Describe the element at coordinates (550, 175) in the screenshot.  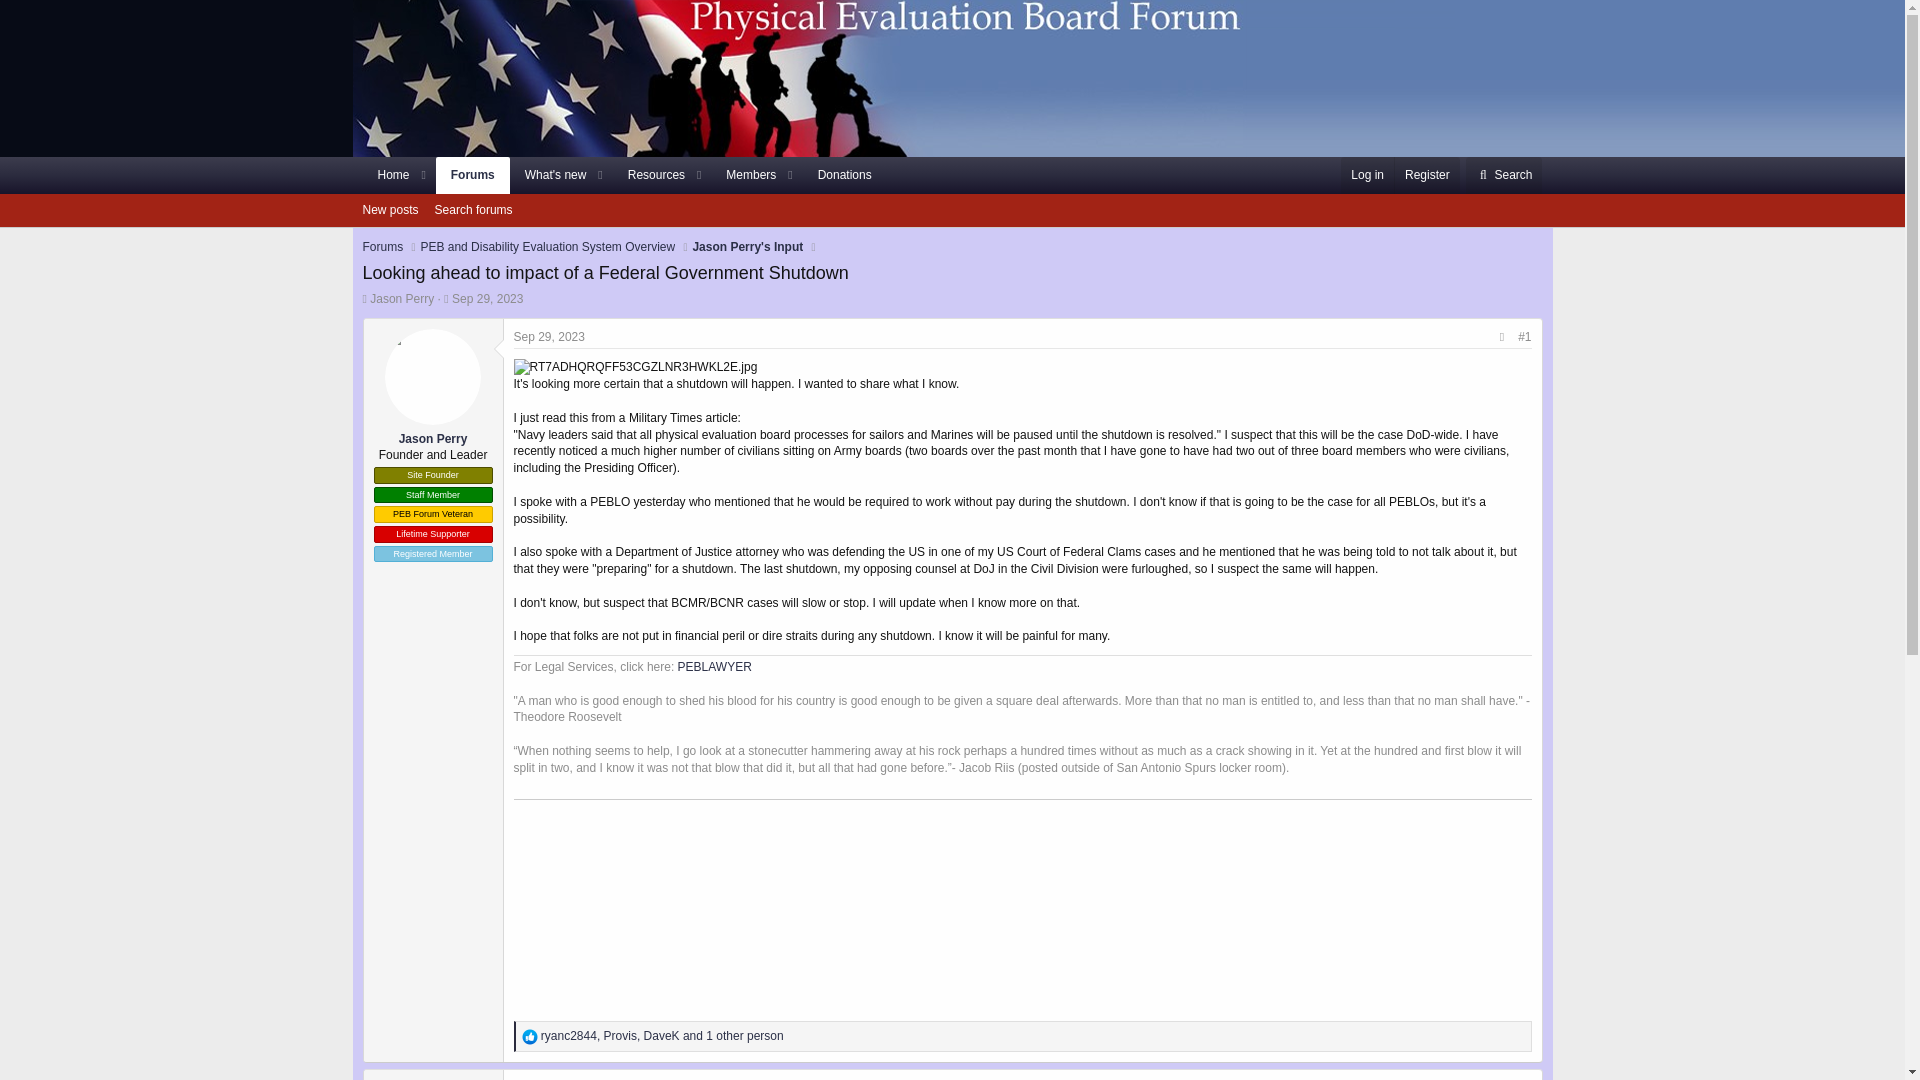
I see `Like` at that location.